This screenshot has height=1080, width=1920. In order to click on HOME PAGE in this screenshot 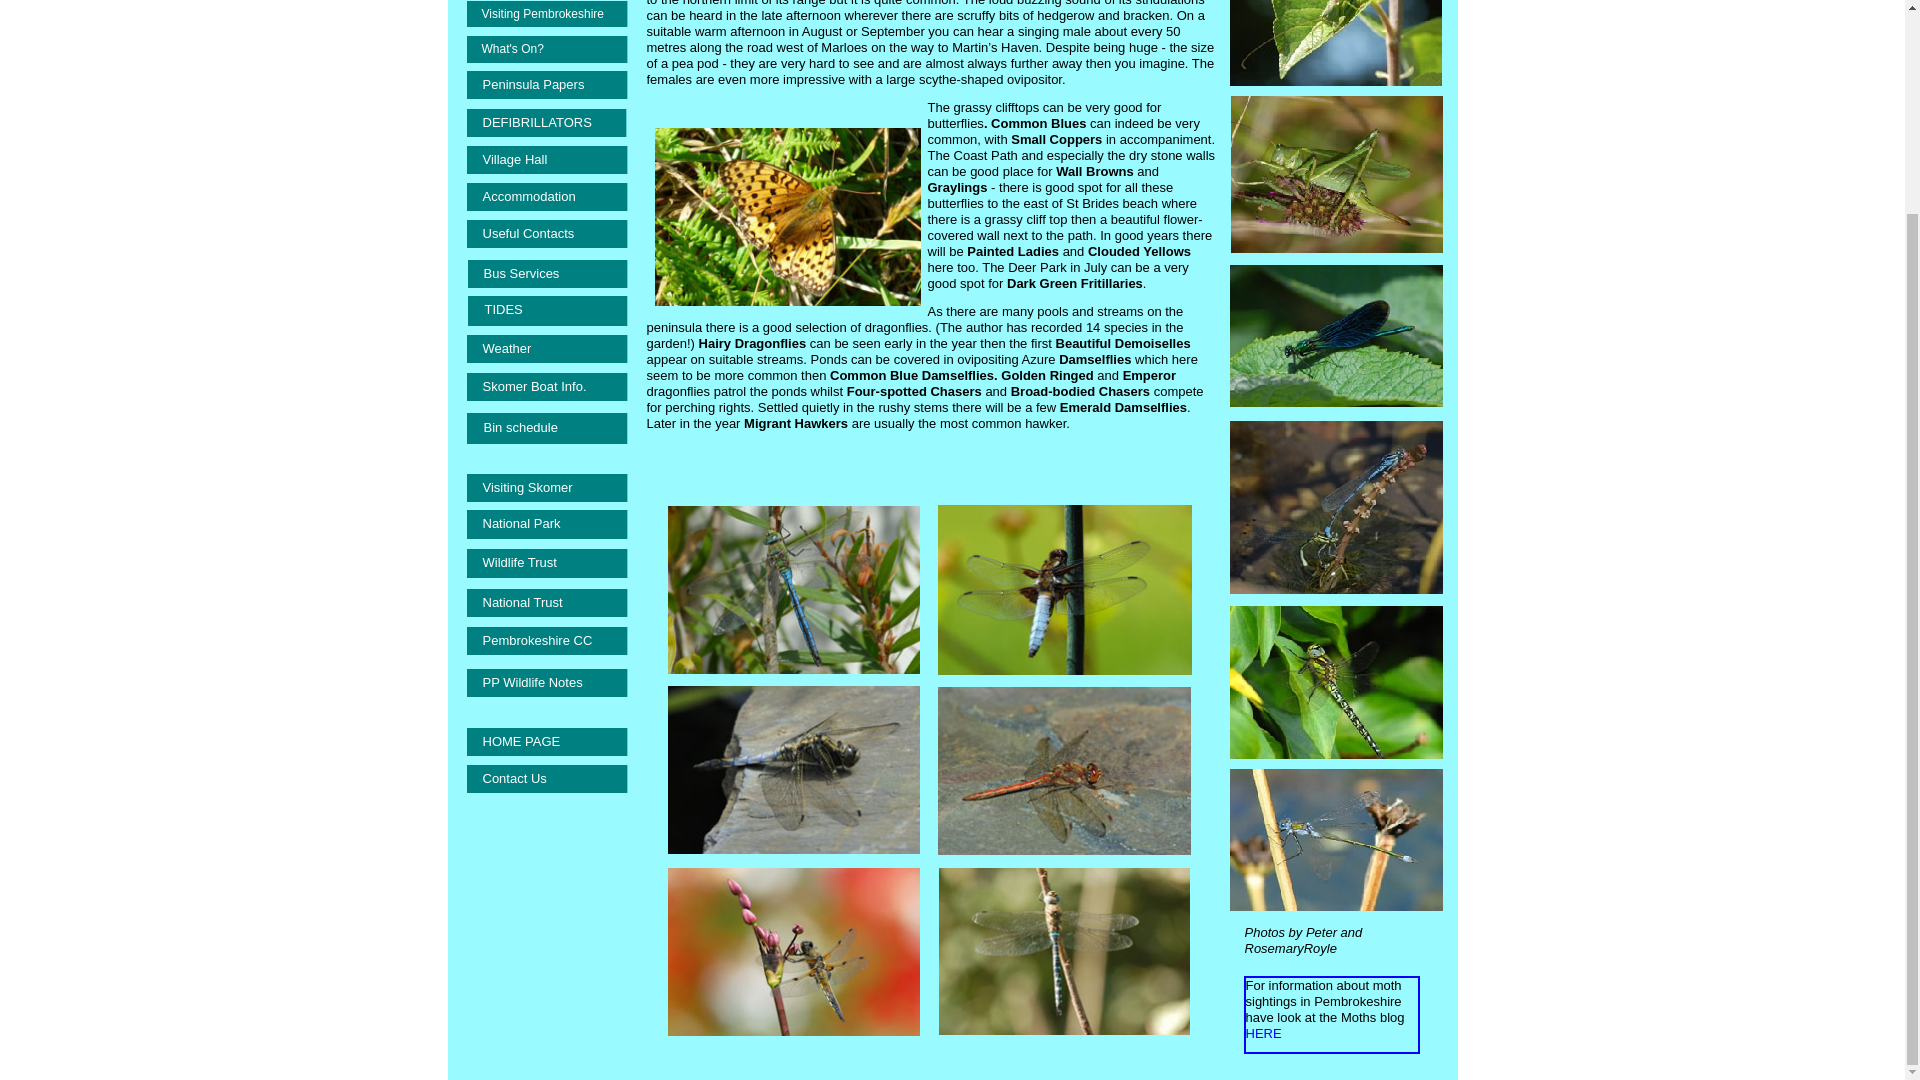, I will do `click(546, 742)`.